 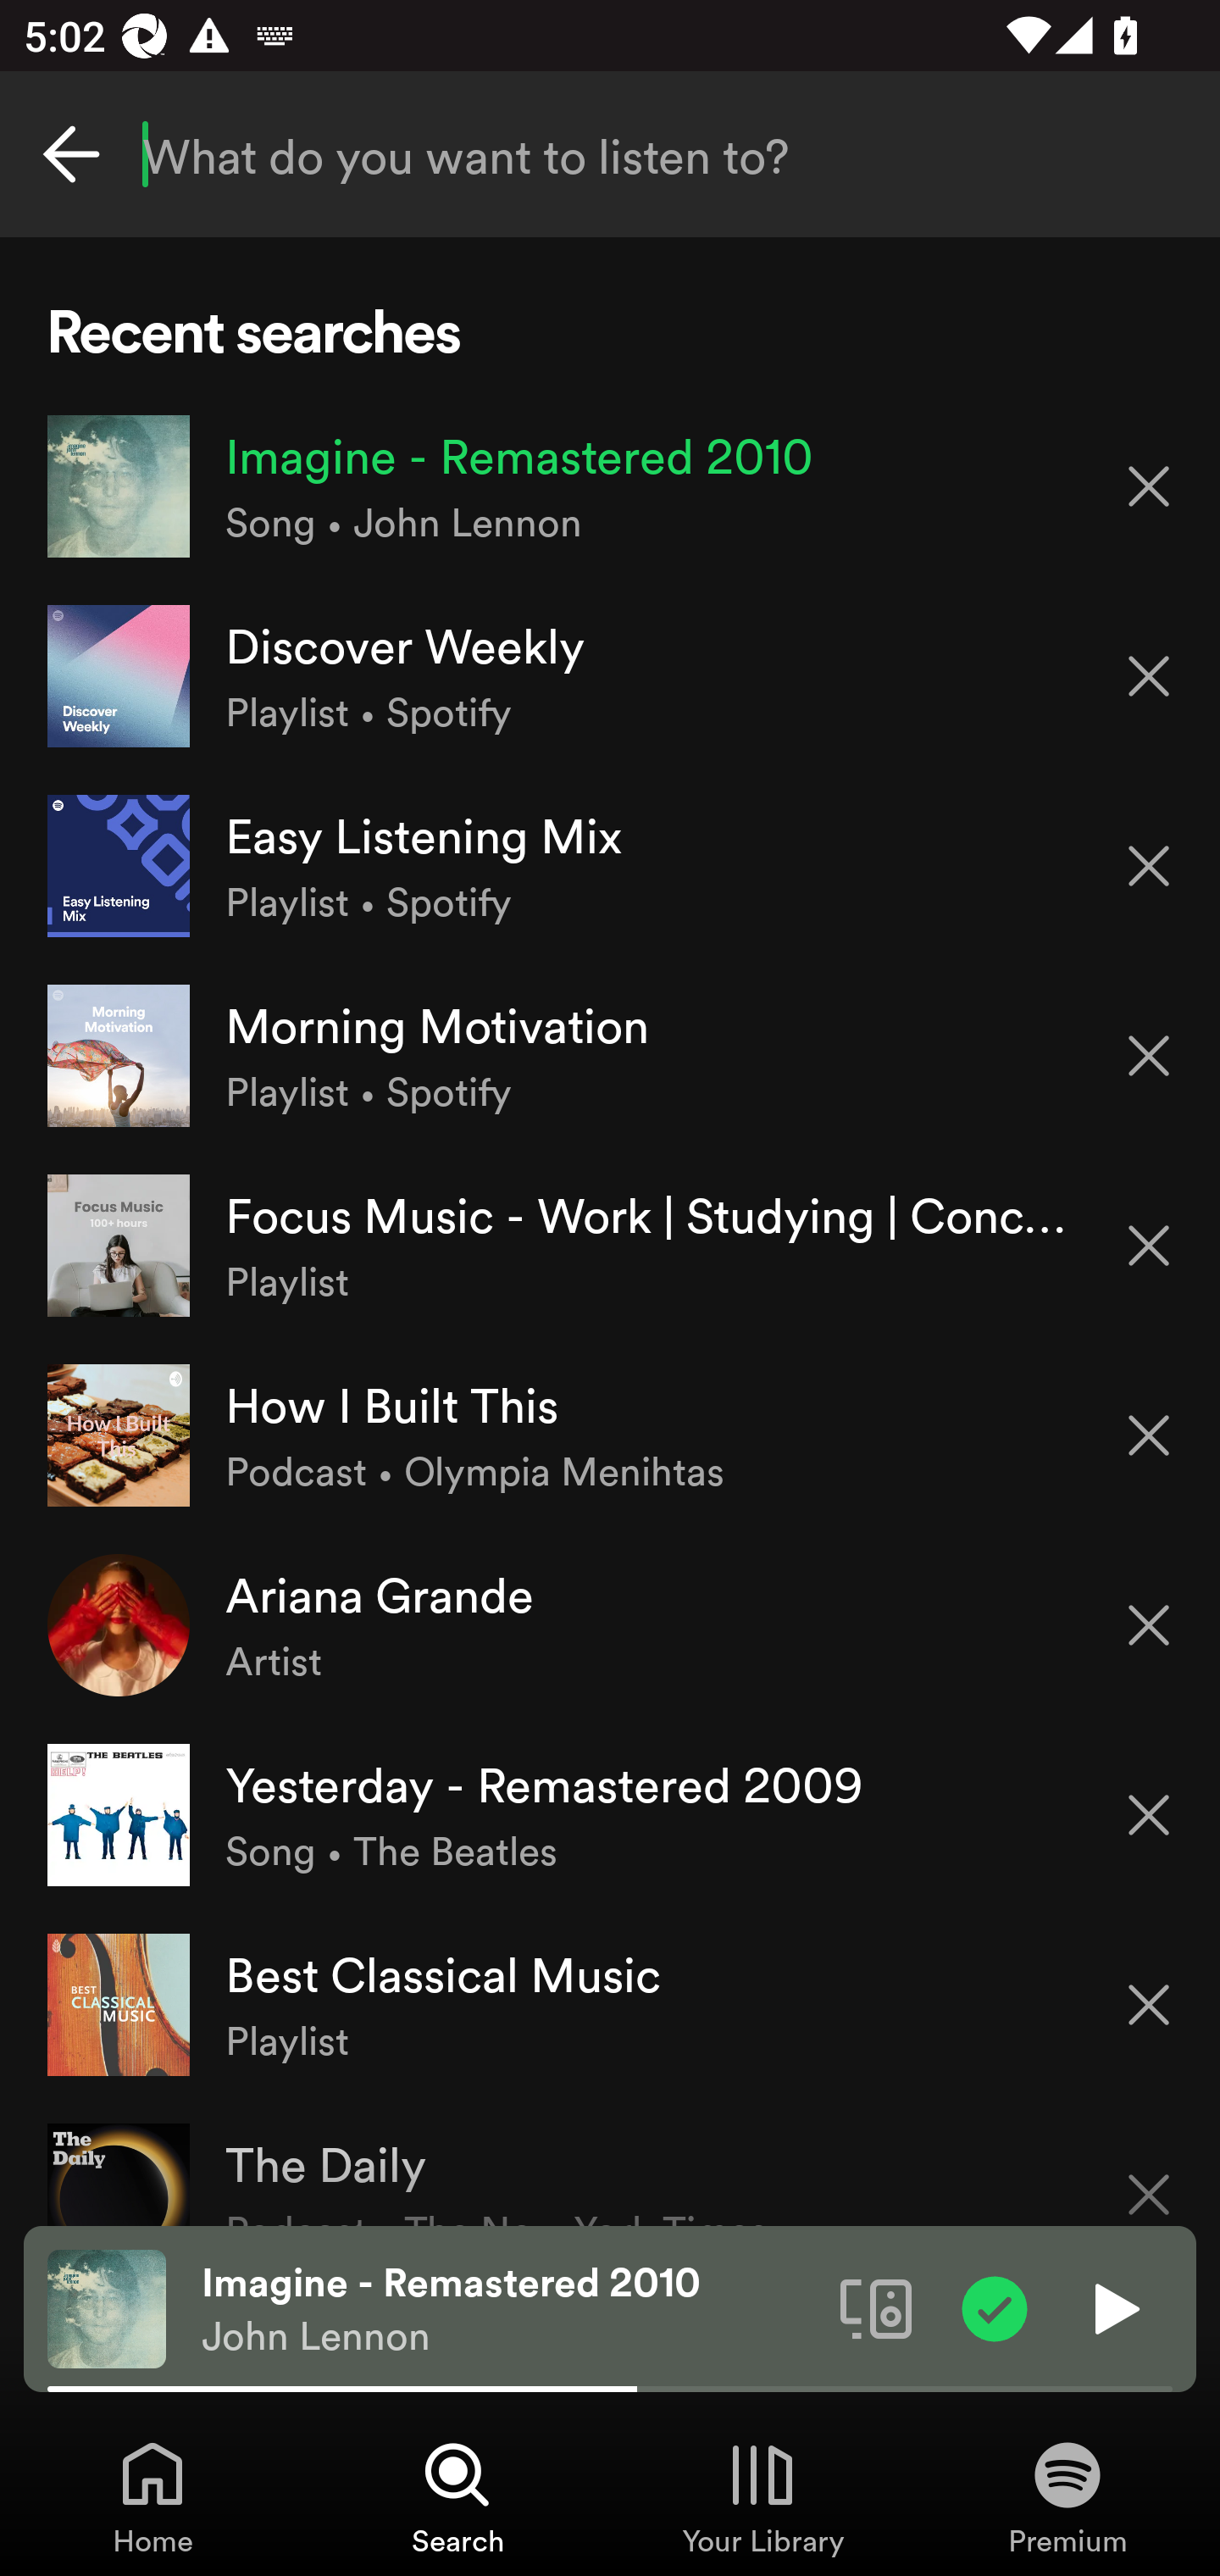 What do you see at coordinates (1149, 1056) in the screenshot?
I see `Remove` at bounding box center [1149, 1056].